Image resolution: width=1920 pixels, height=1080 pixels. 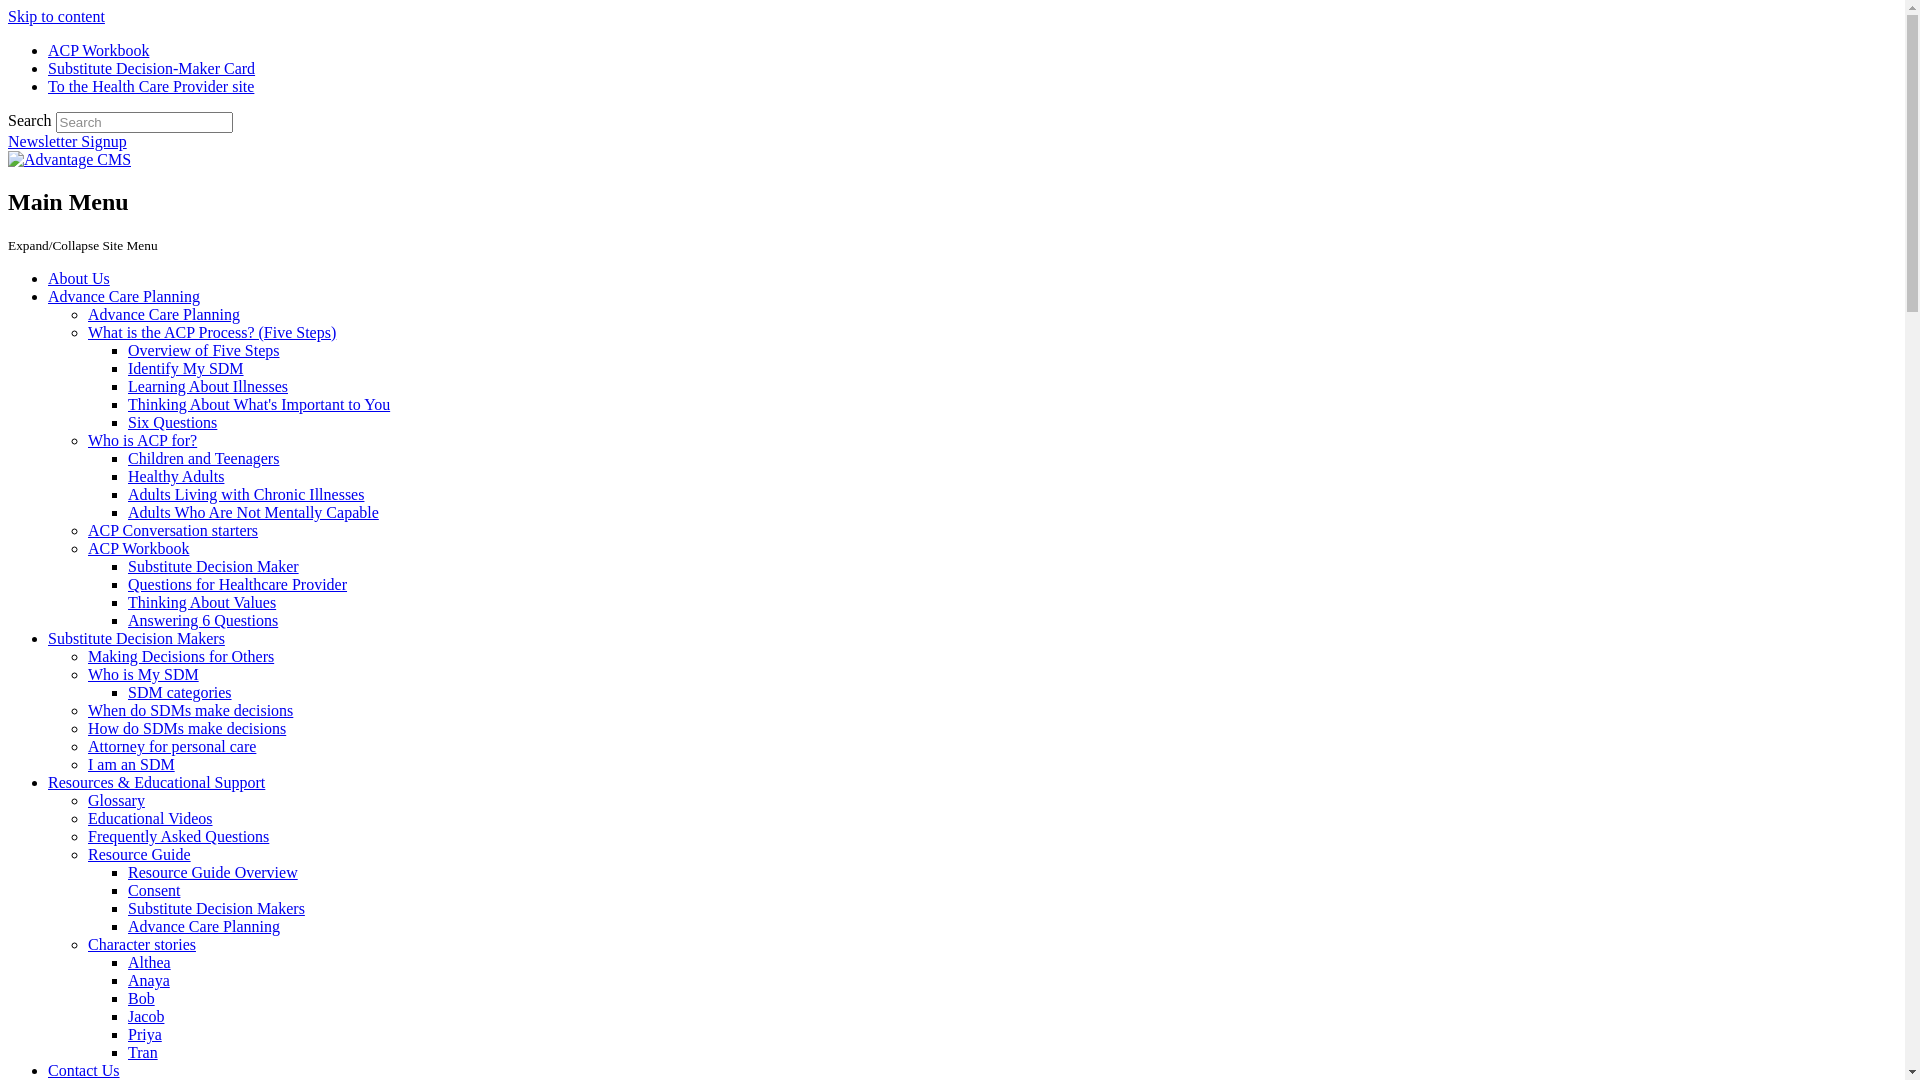 I want to click on Glossary, so click(x=116, y=800).